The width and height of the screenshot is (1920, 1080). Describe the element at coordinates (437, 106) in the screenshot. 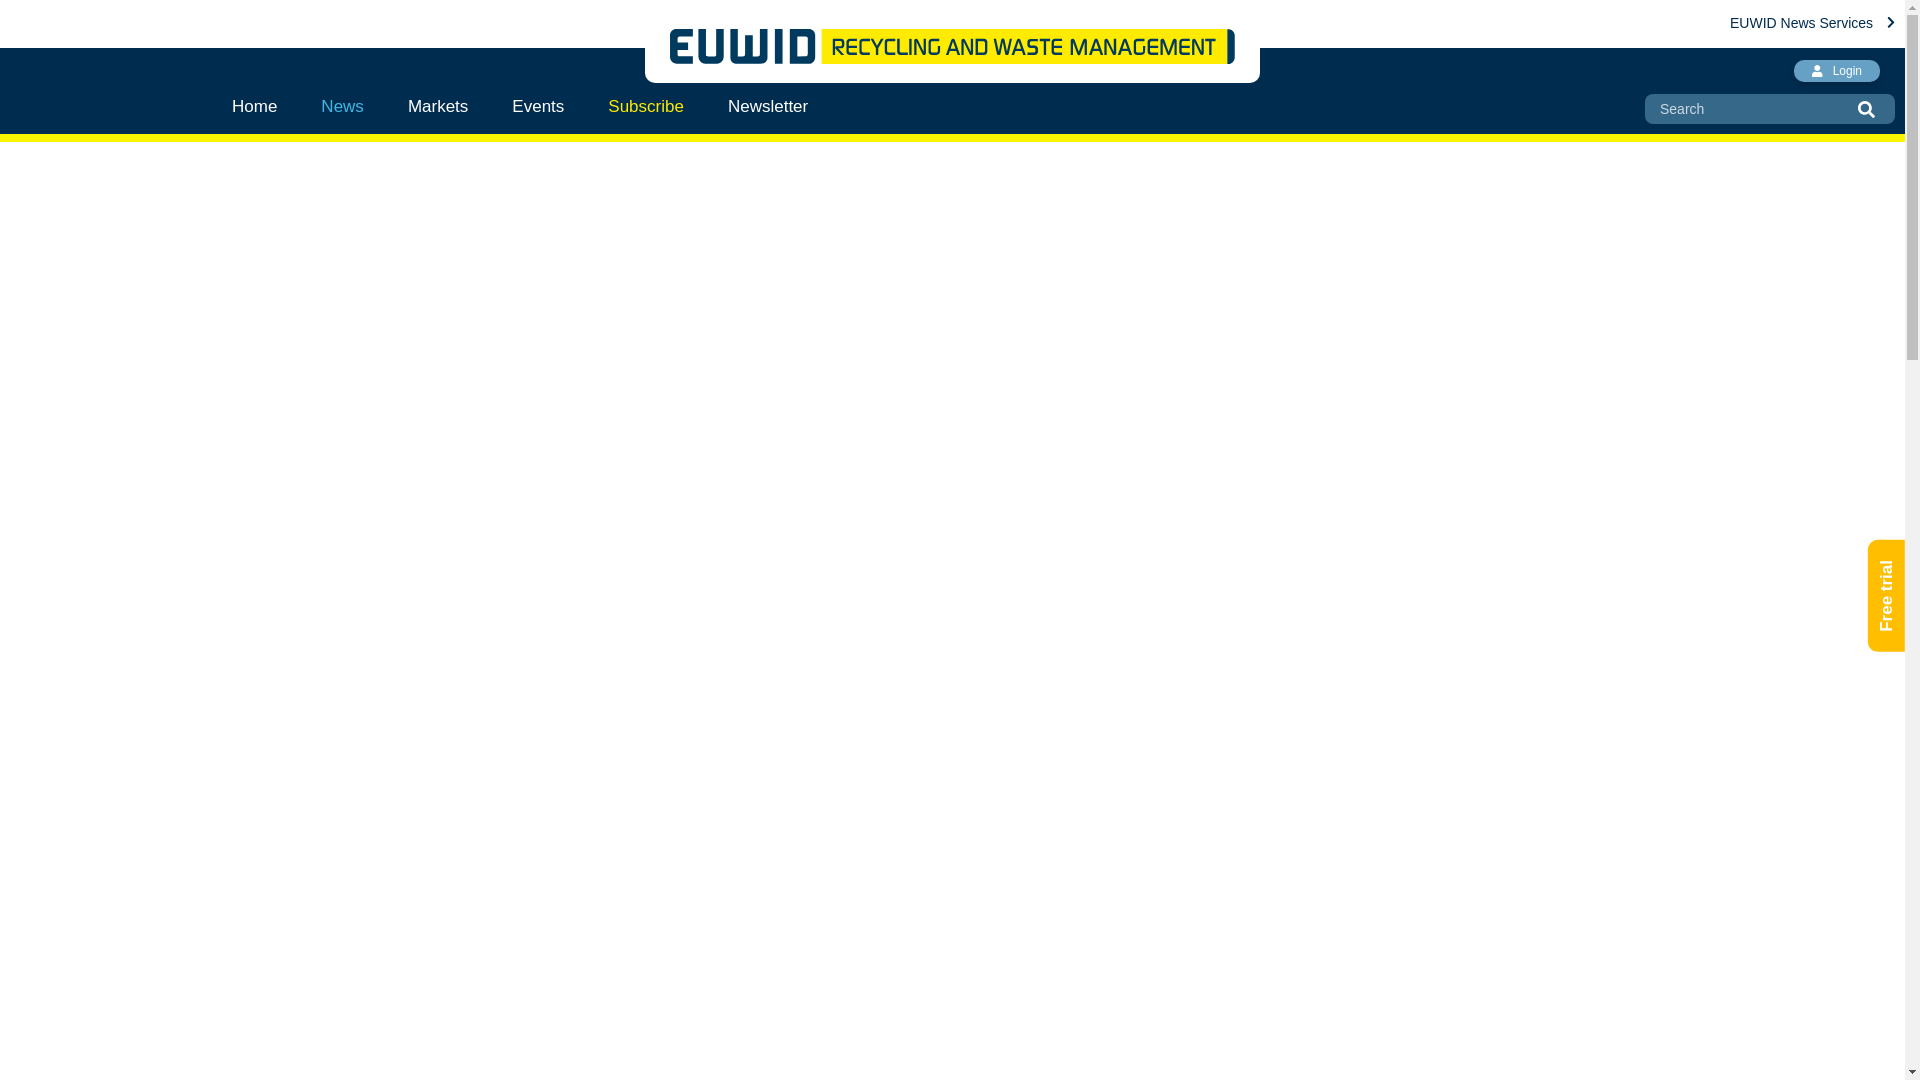

I see `Markets` at that location.